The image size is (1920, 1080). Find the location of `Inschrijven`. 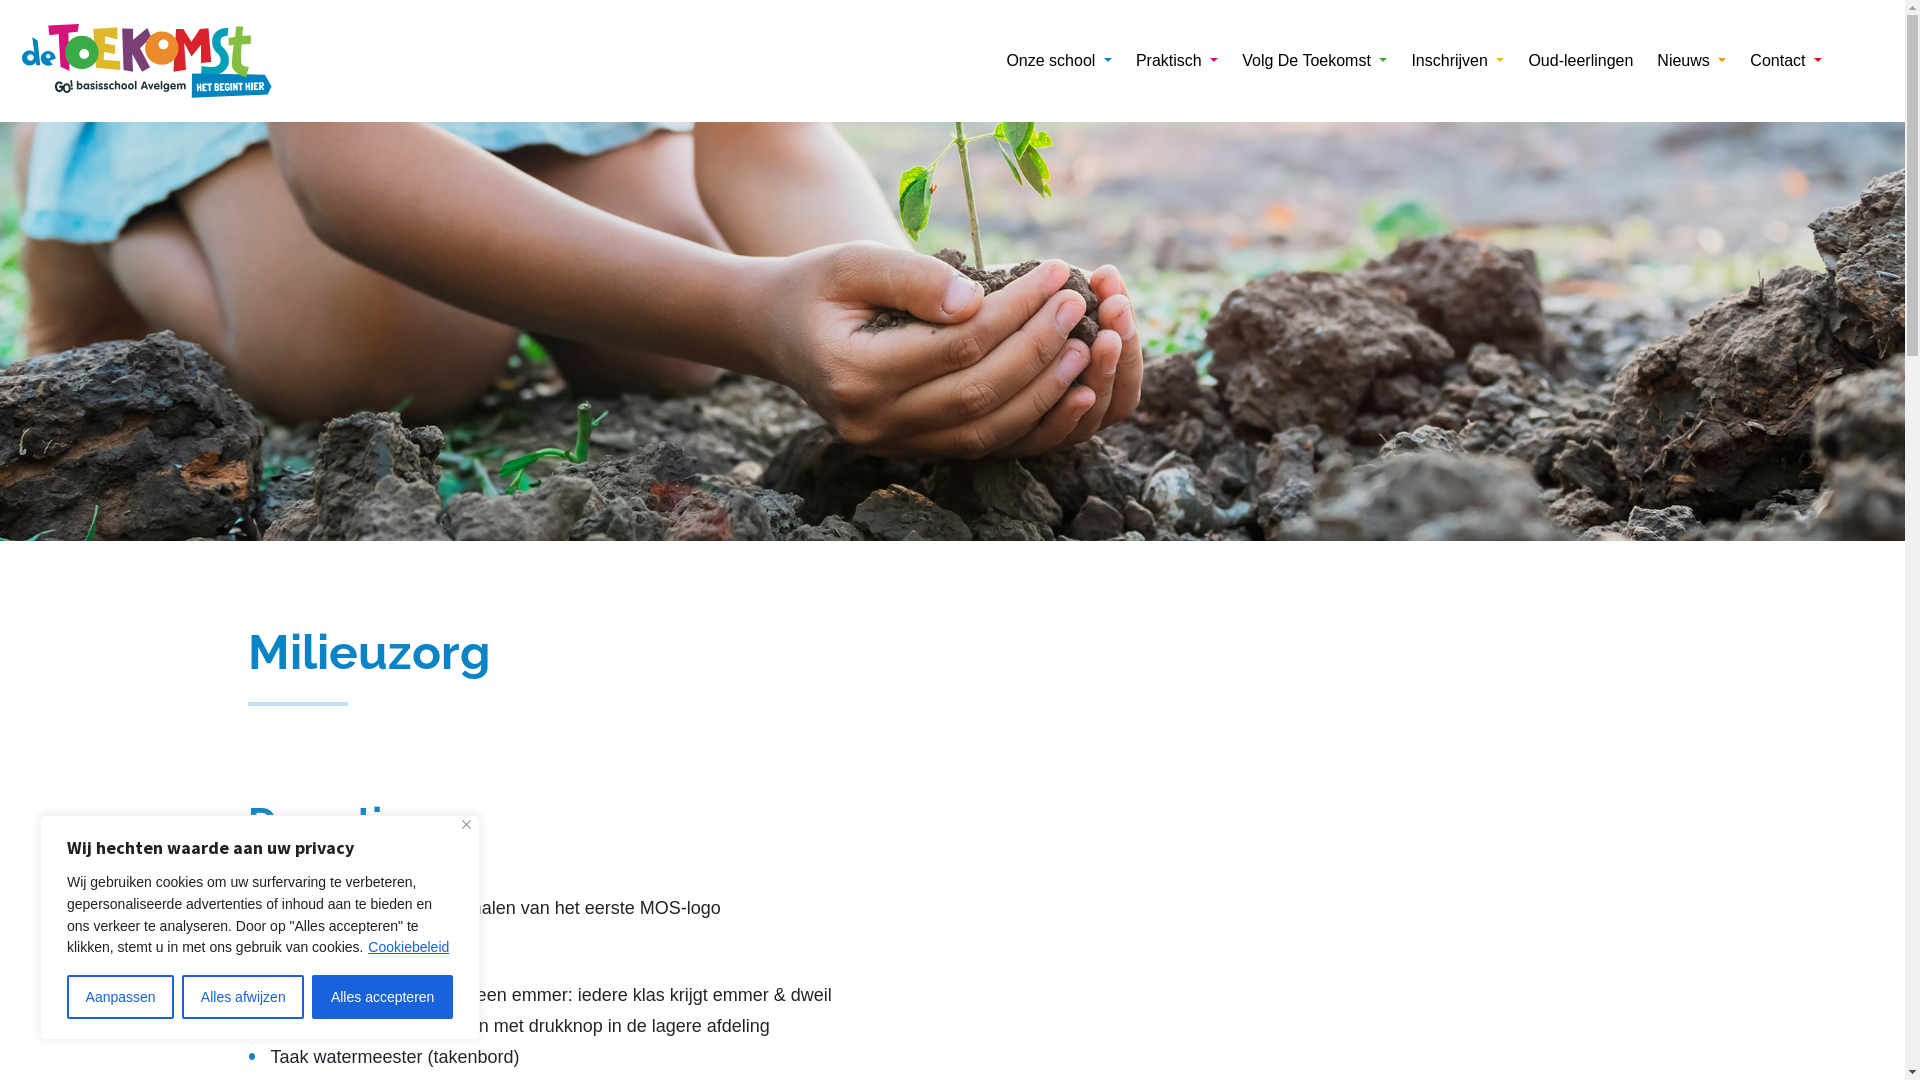

Inschrijven is located at coordinates (1458, 61).